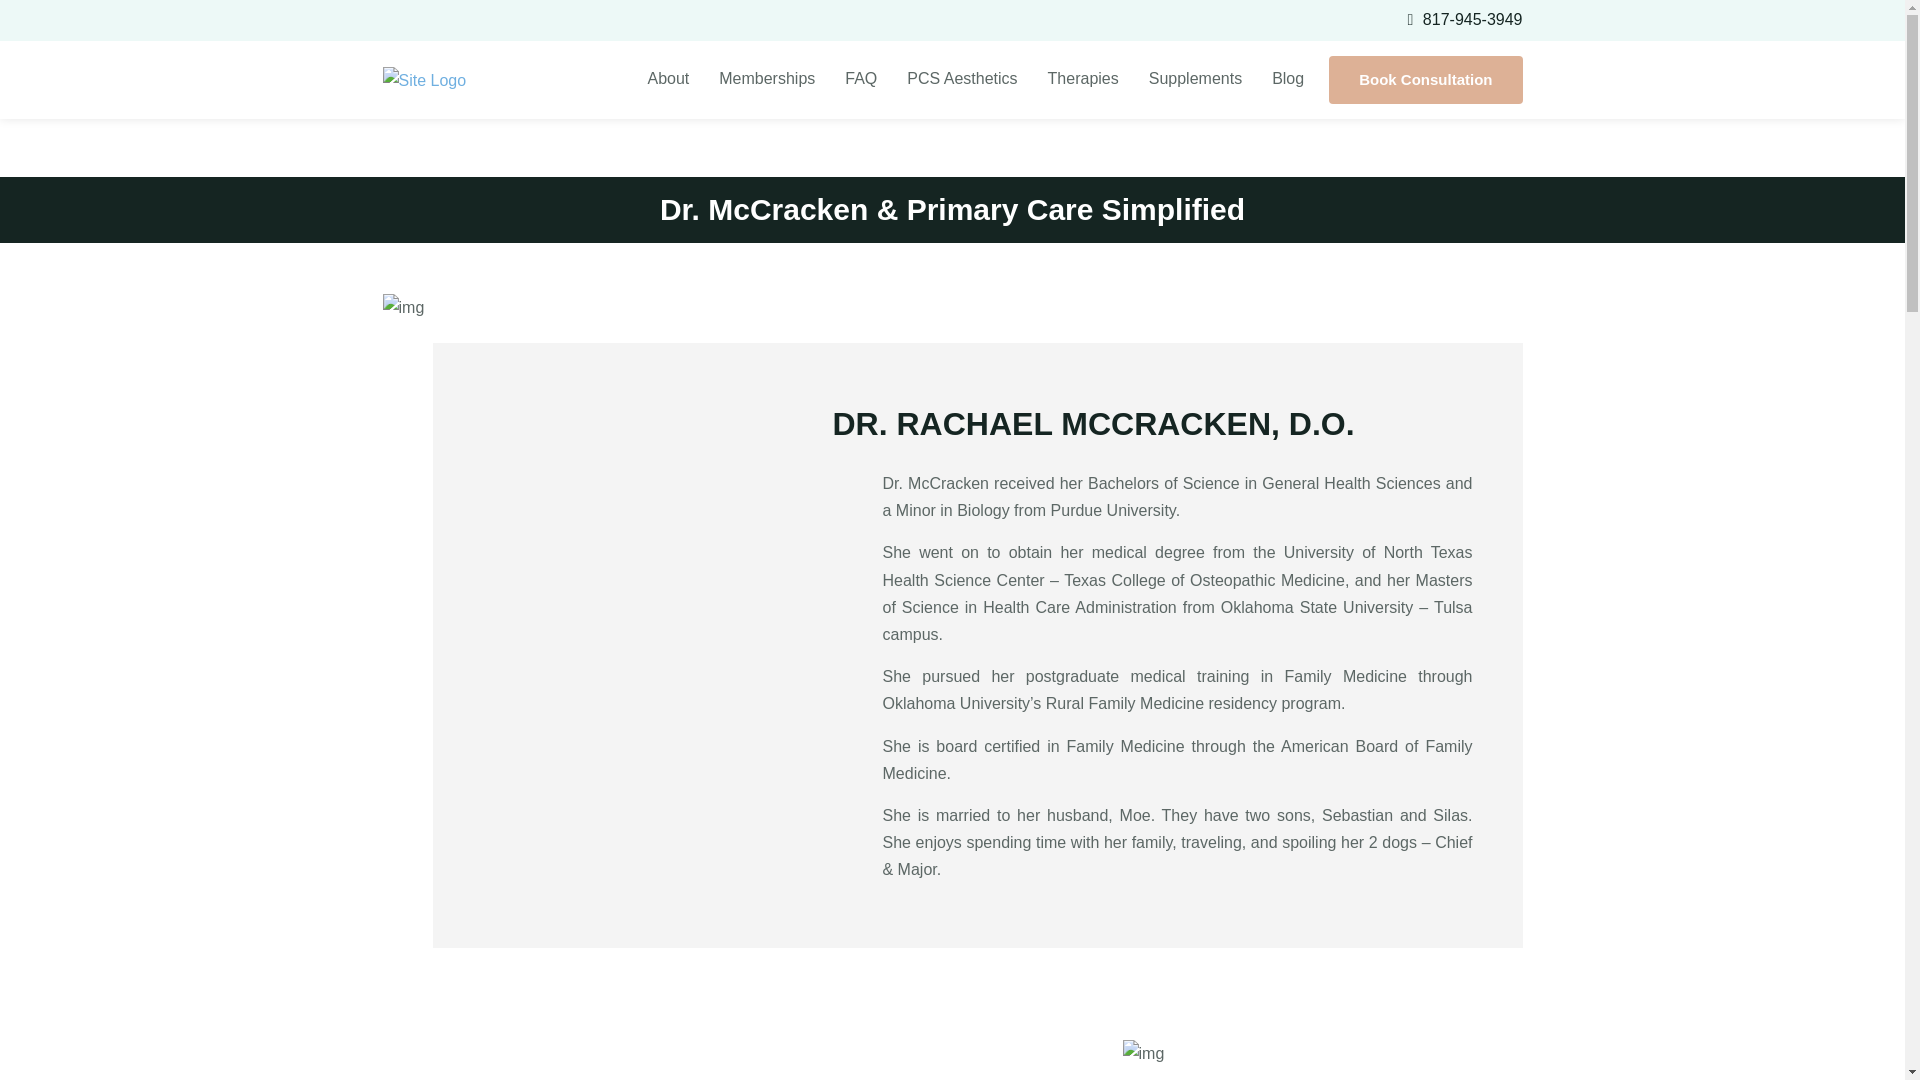 This screenshot has height=1080, width=1920. What do you see at coordinates (1083, 78) in the screenshot?
I see `Therapies` at bounding box center [1083, 78].